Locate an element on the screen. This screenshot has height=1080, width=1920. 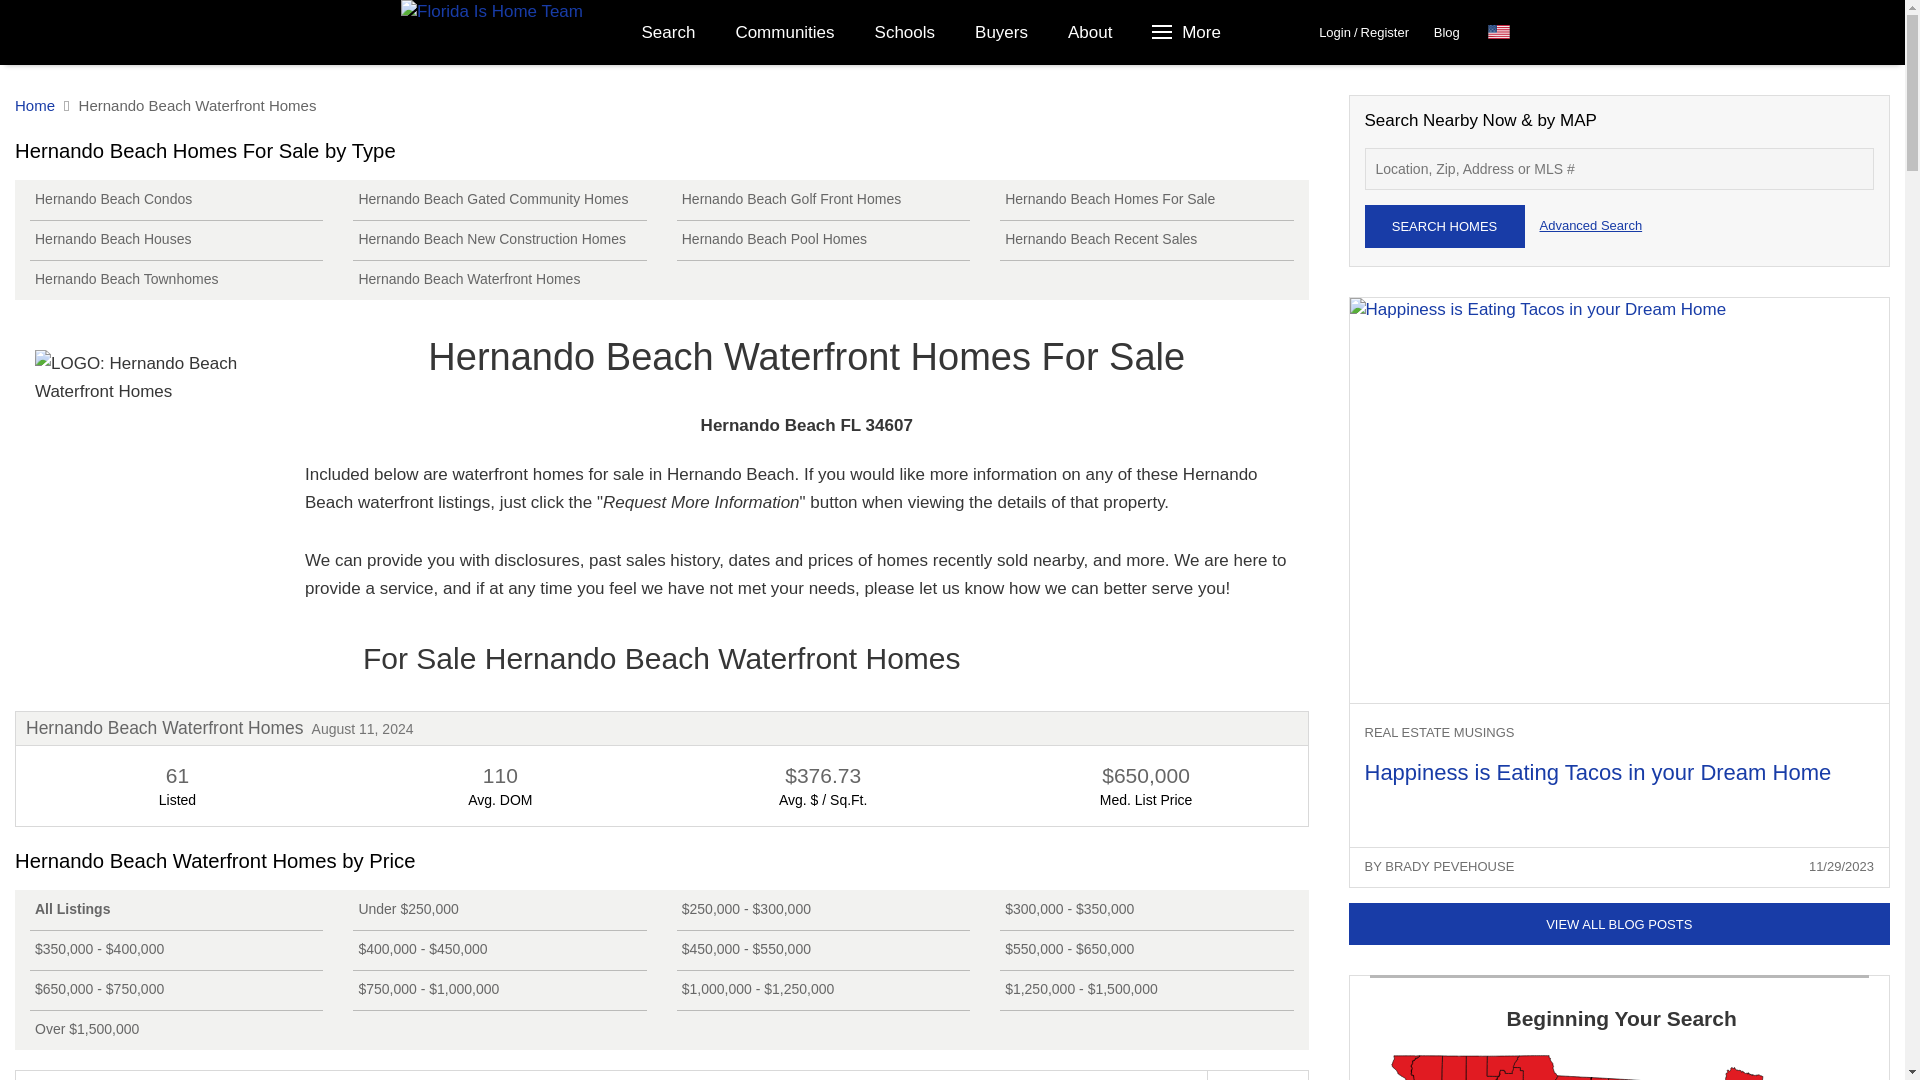
About is located at coordinates (1090, 32).